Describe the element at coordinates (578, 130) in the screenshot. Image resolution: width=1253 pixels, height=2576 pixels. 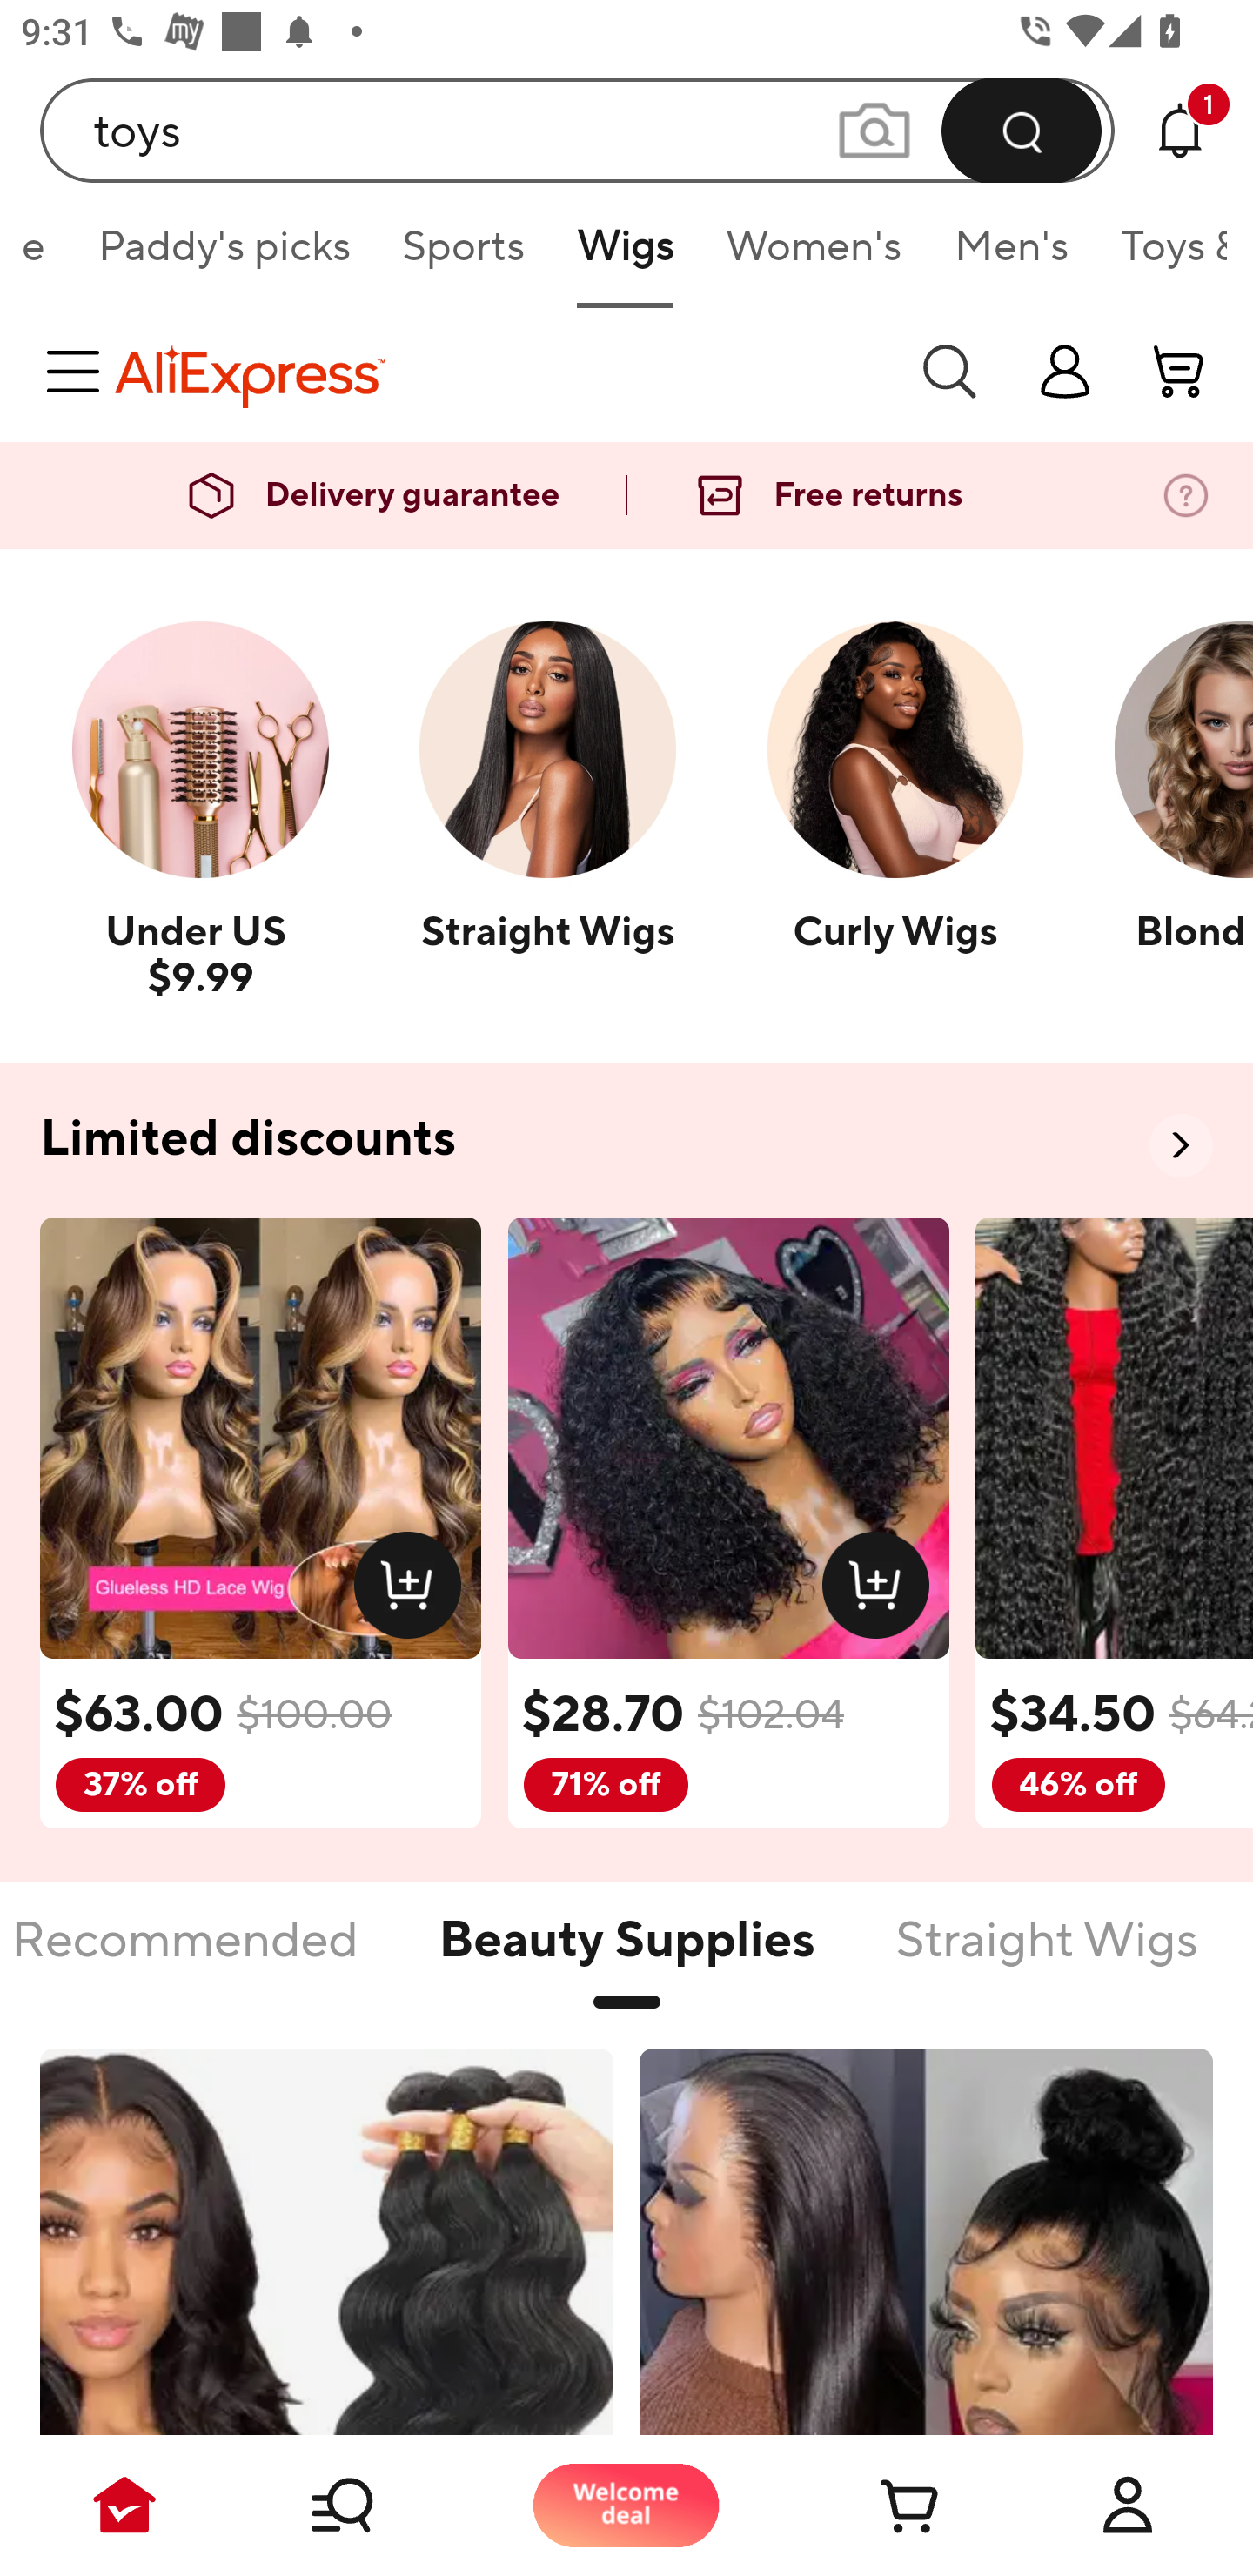
I see `toys` at that location.